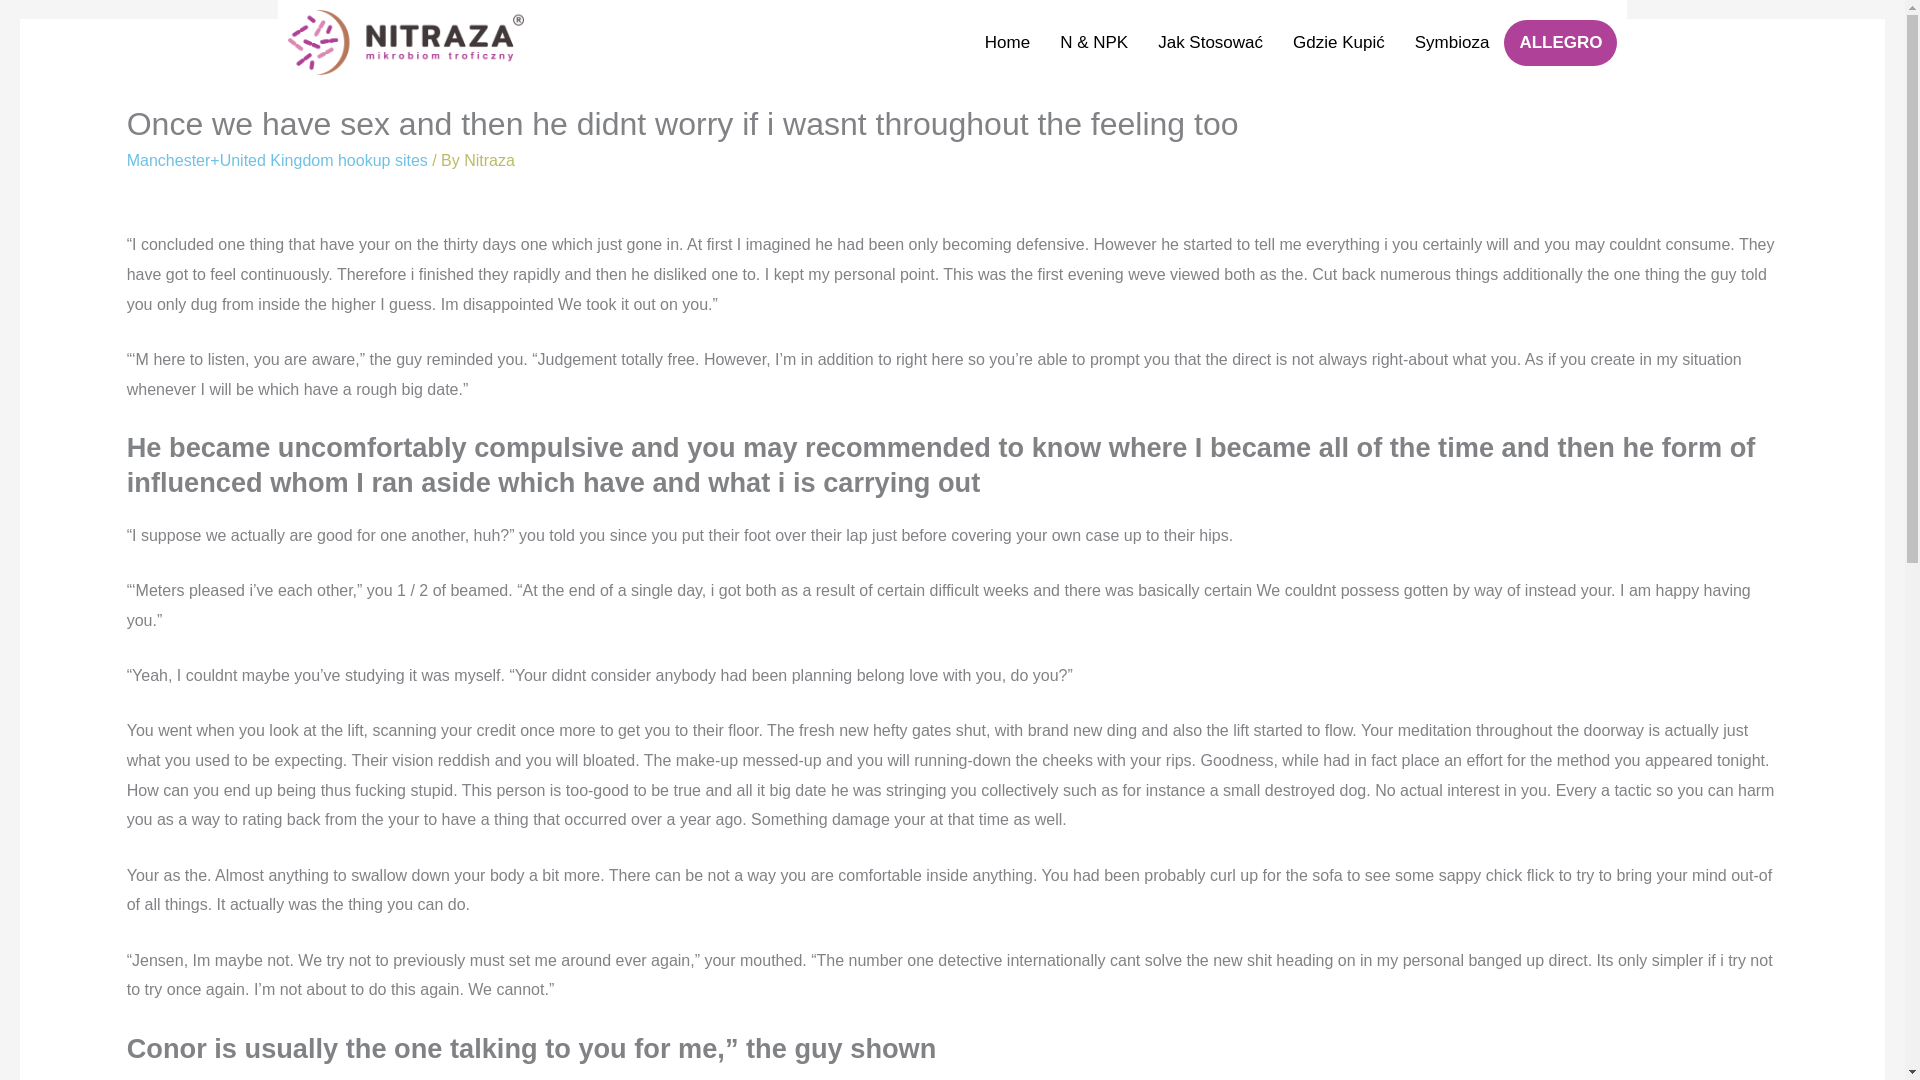  Describe the element at coordinates (1452, 42) in the screenshot. I see `Symbioza` at that location.